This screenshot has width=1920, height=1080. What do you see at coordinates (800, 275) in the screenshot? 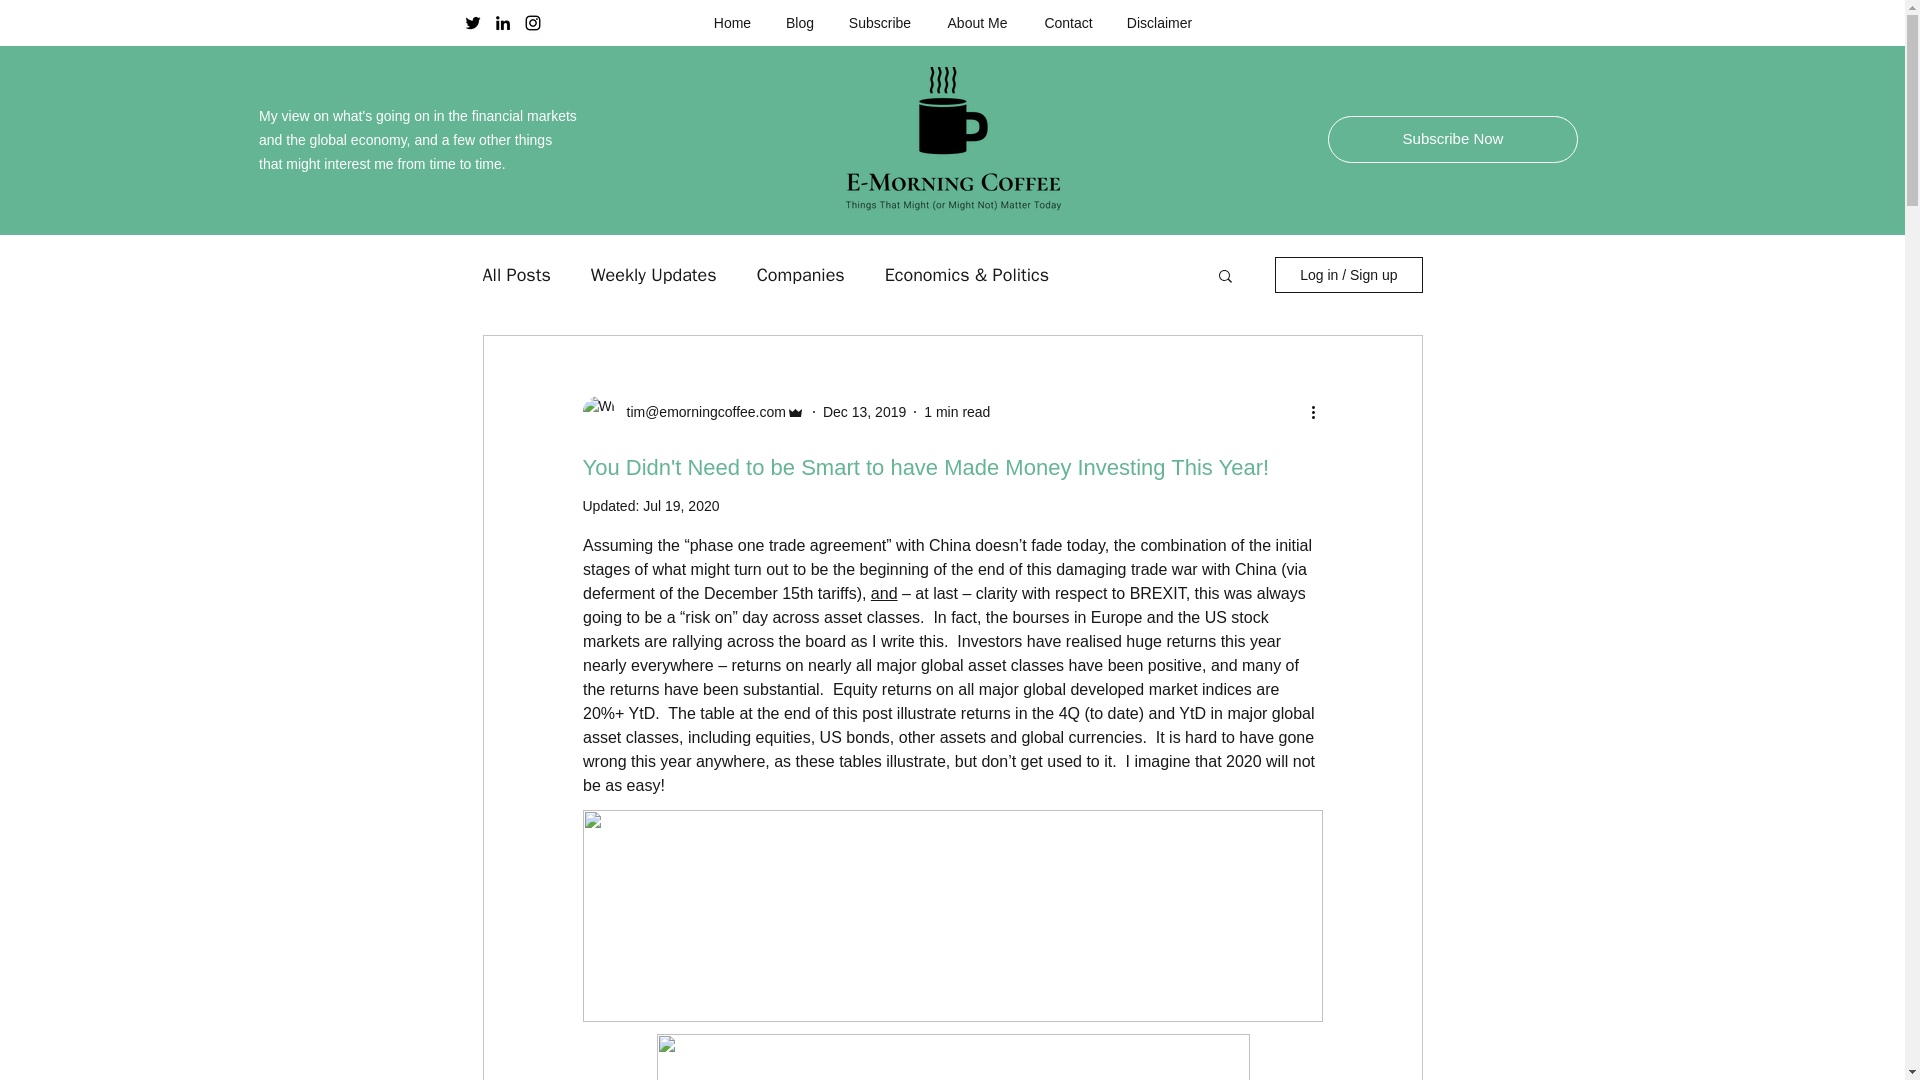
I see `Companies` at bounding box center [800, 275].